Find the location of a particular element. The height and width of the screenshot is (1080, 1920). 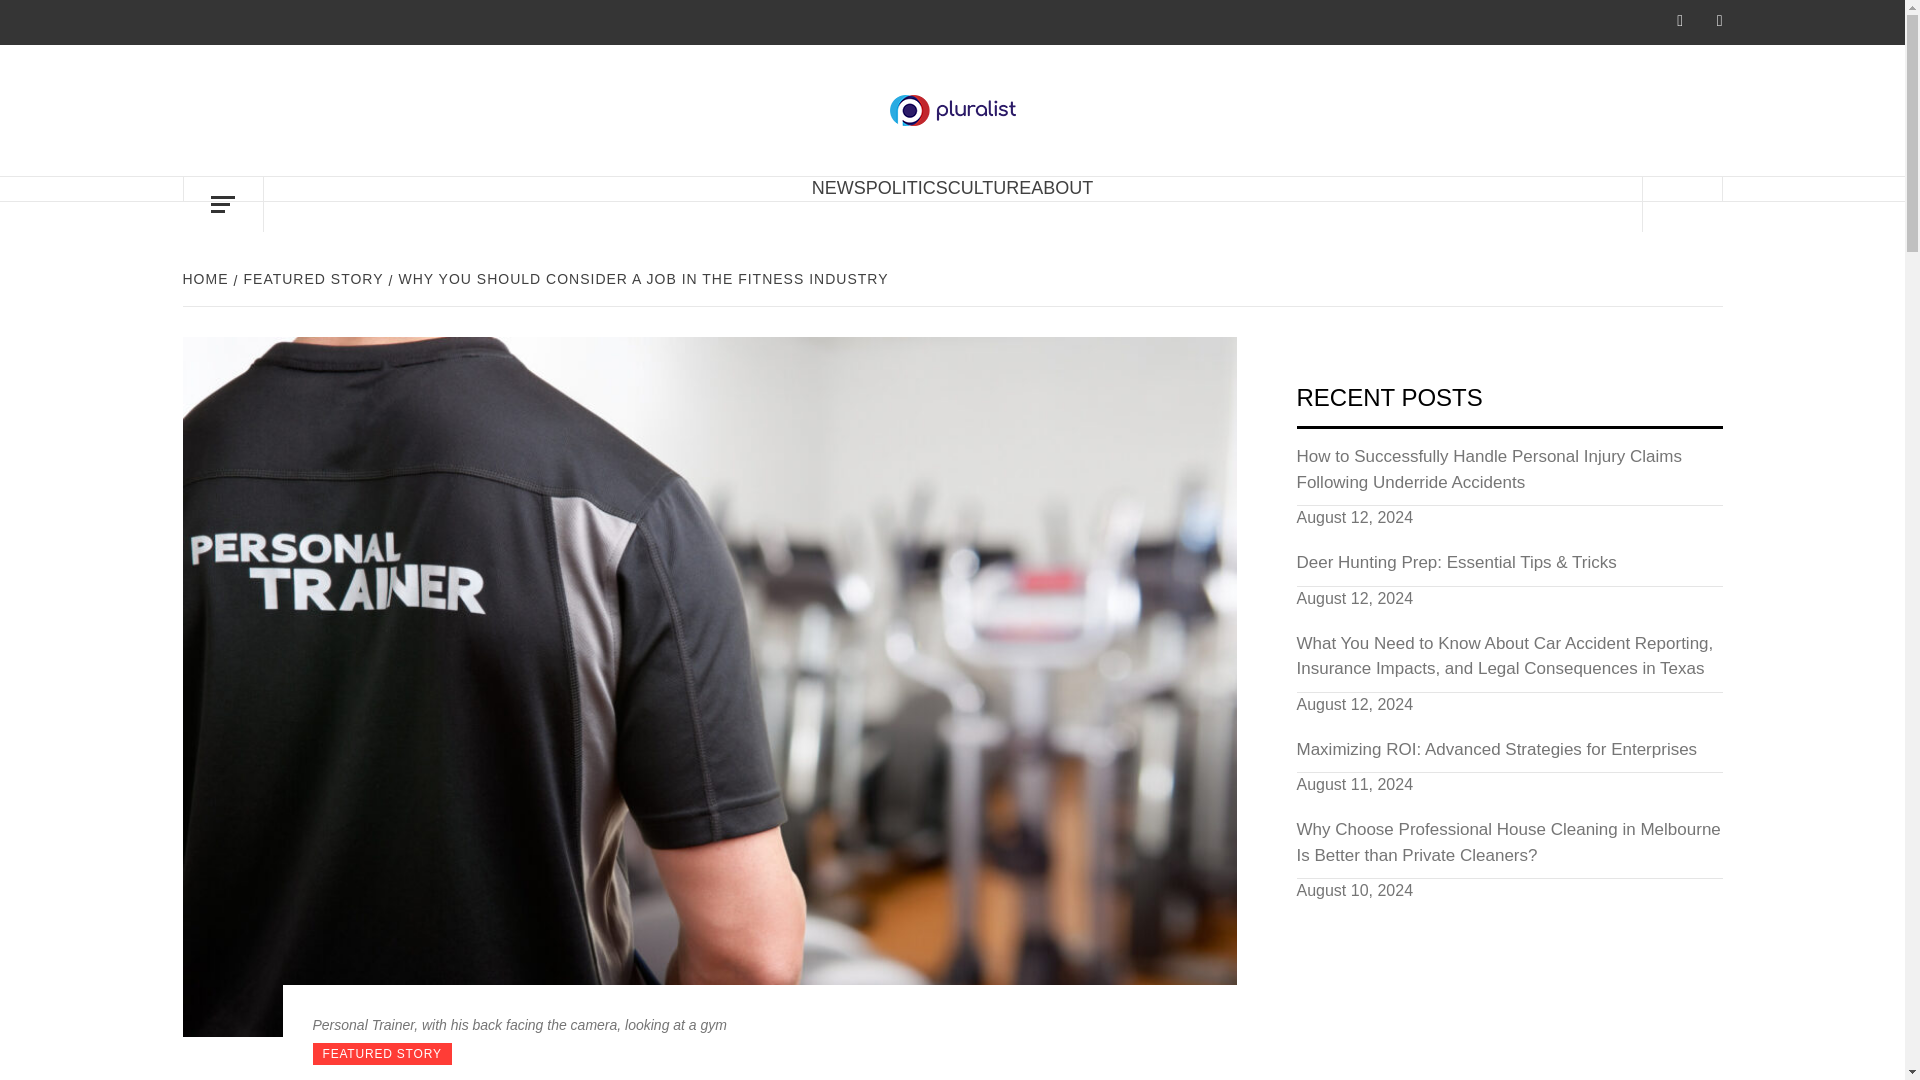

CULTURE is located at coordinates (990, 188).